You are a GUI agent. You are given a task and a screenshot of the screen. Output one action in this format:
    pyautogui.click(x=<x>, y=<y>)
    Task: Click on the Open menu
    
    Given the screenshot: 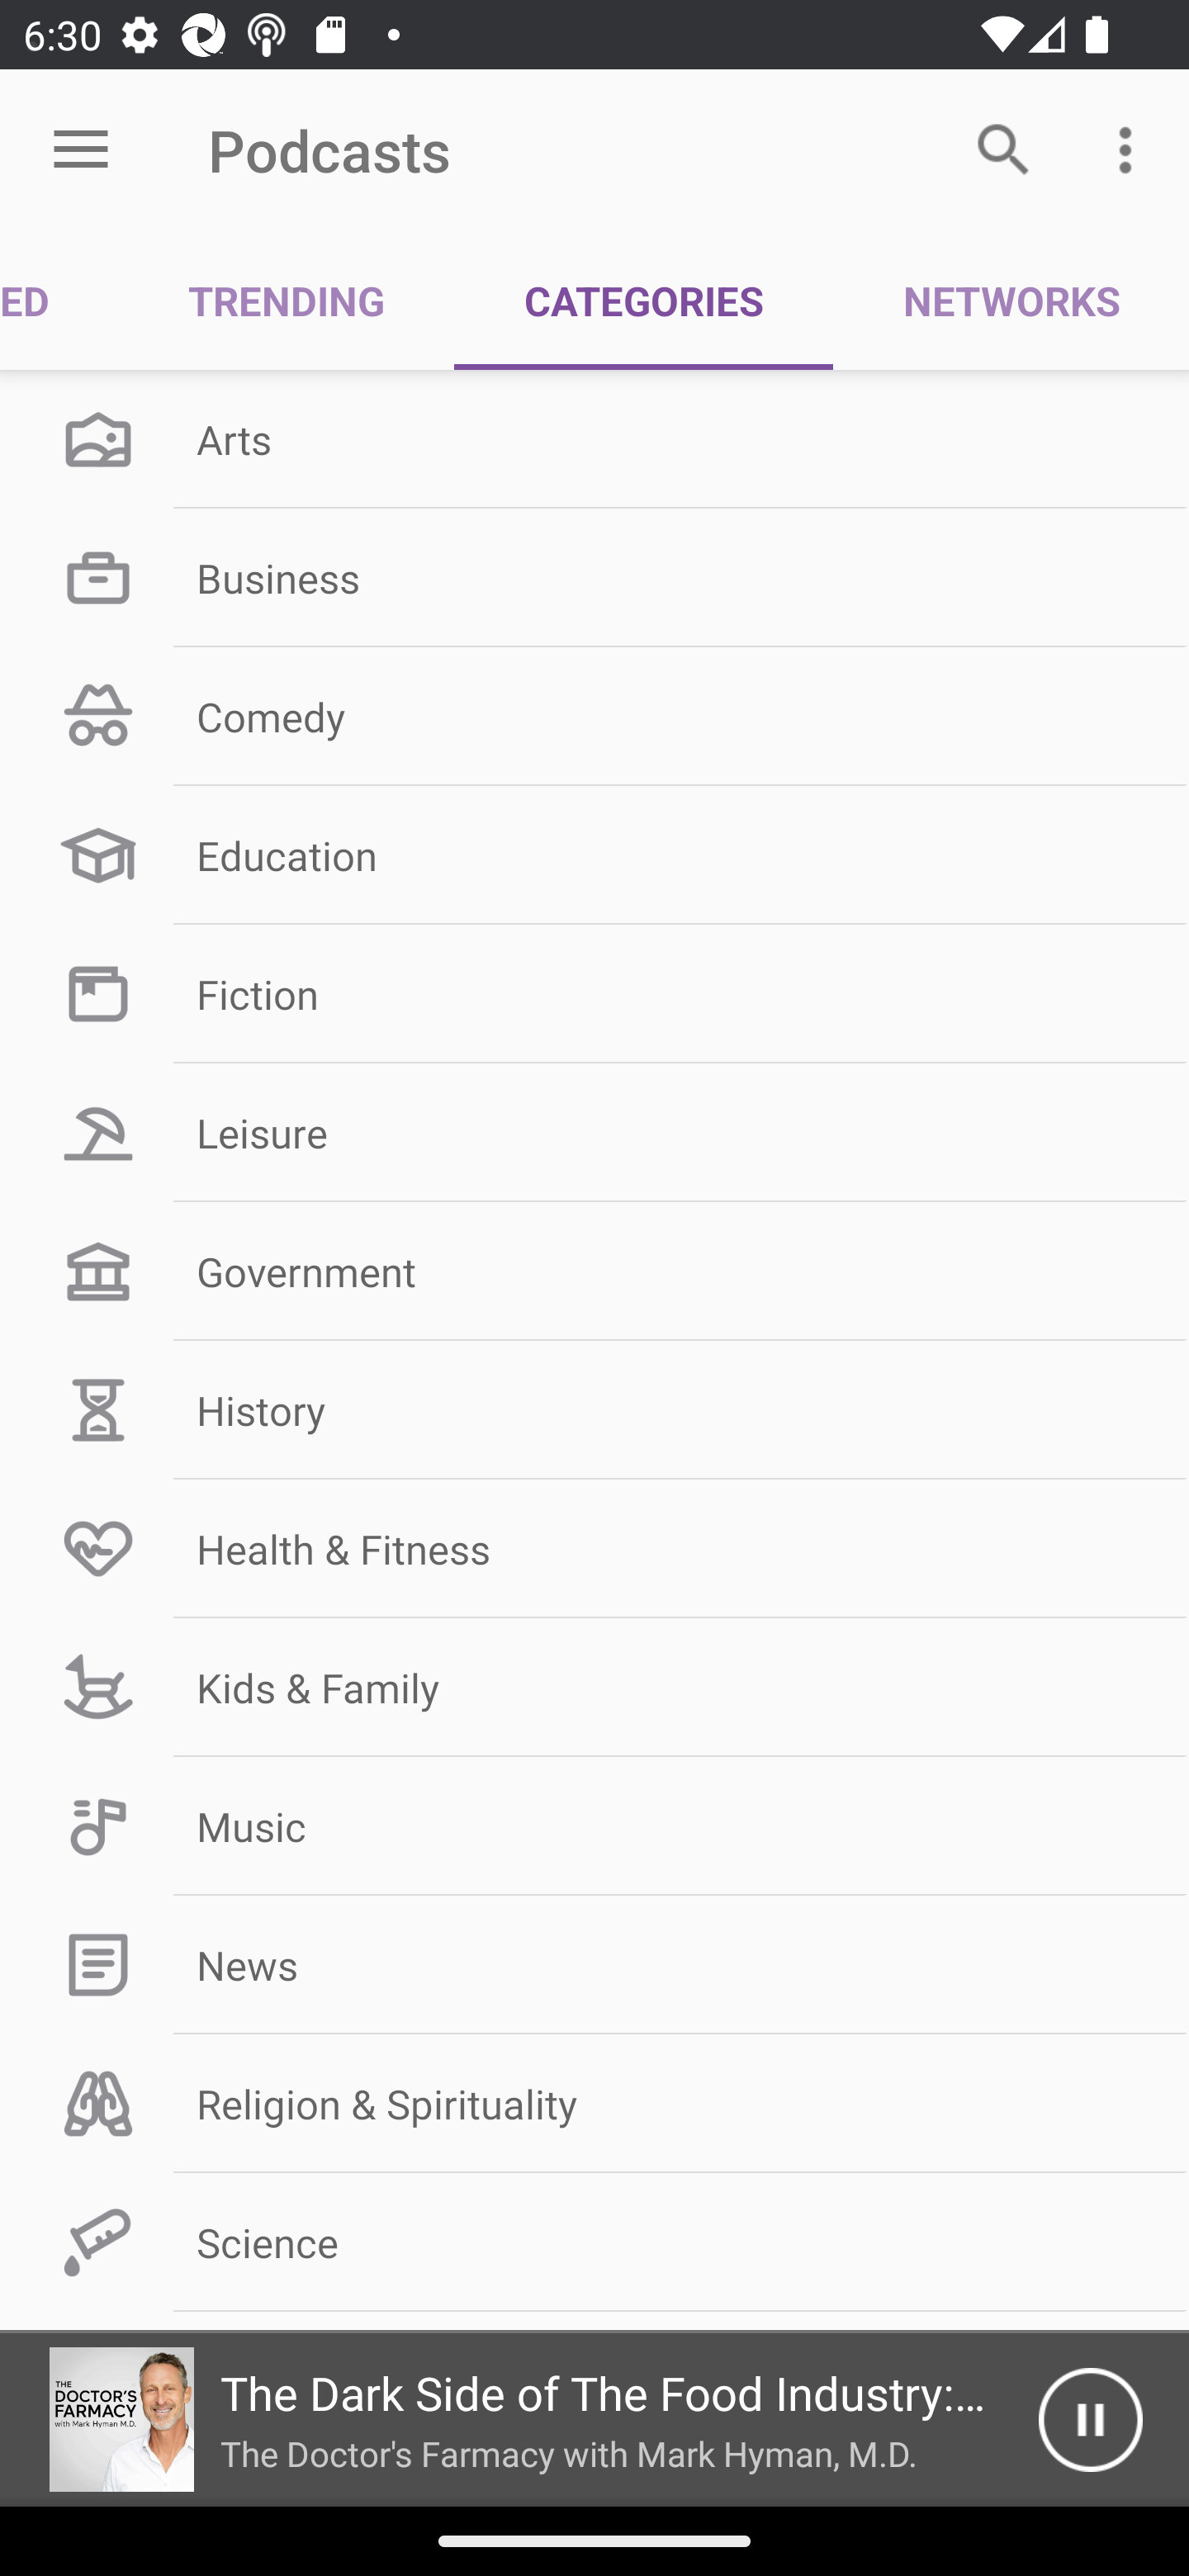 What is the action you would take?
    pyautogui.click(x=81, y=150)
    